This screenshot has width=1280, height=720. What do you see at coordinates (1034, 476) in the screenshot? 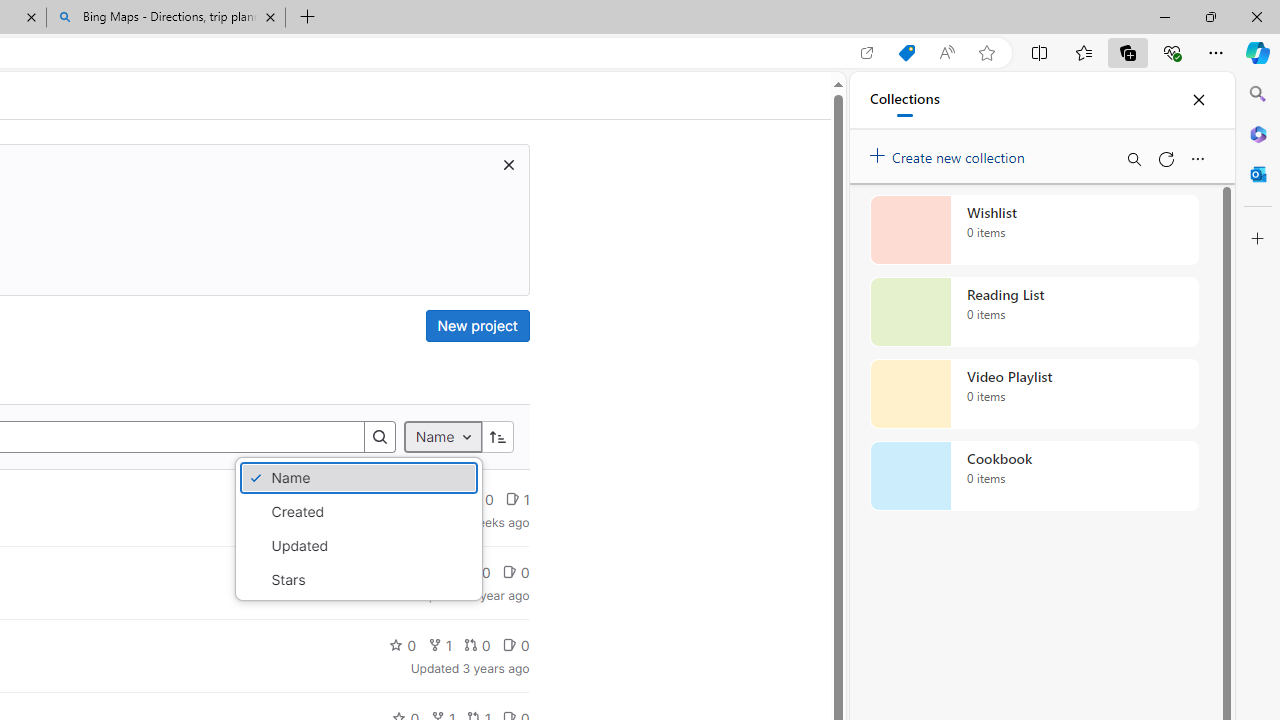
I see `Cookbook collection, 0 items` at bounding box center [1034, 476].